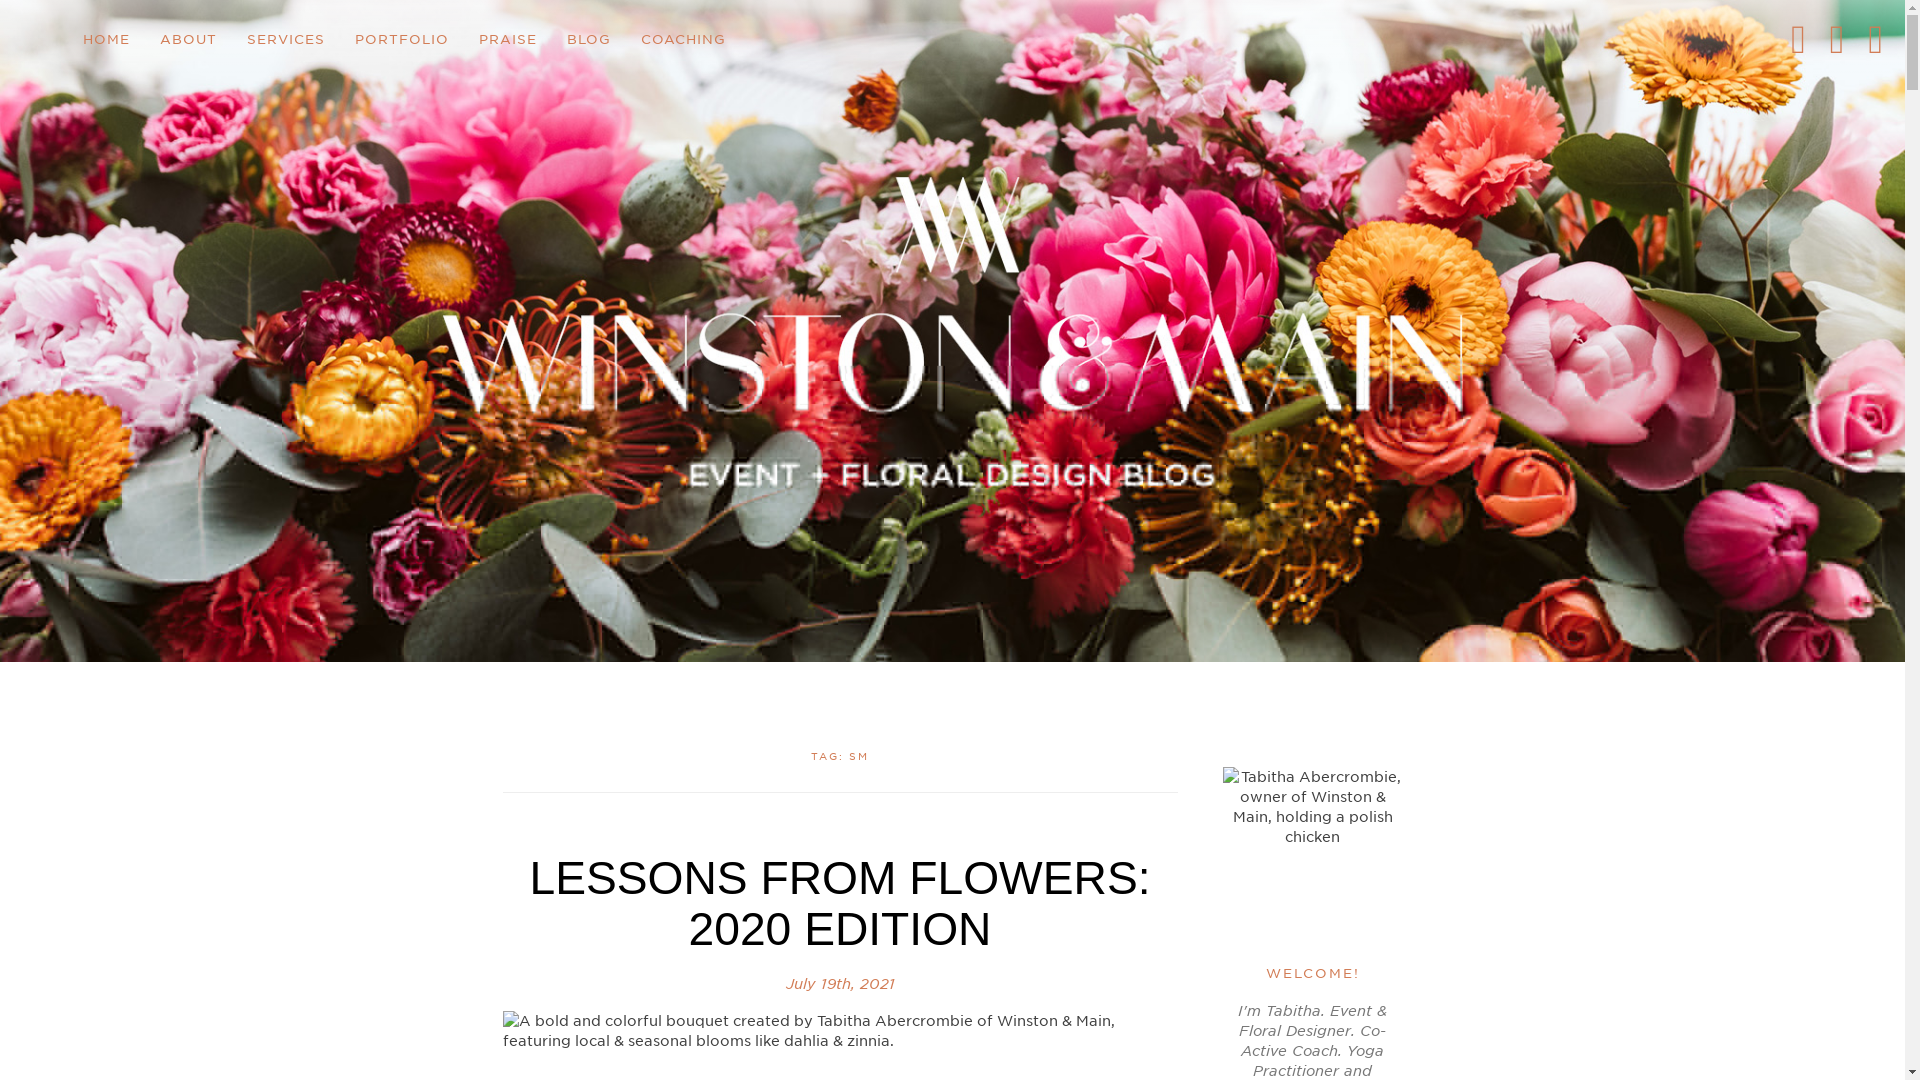 The image size is (1920, 1080). I want to click on HOME, so click(106, 40).